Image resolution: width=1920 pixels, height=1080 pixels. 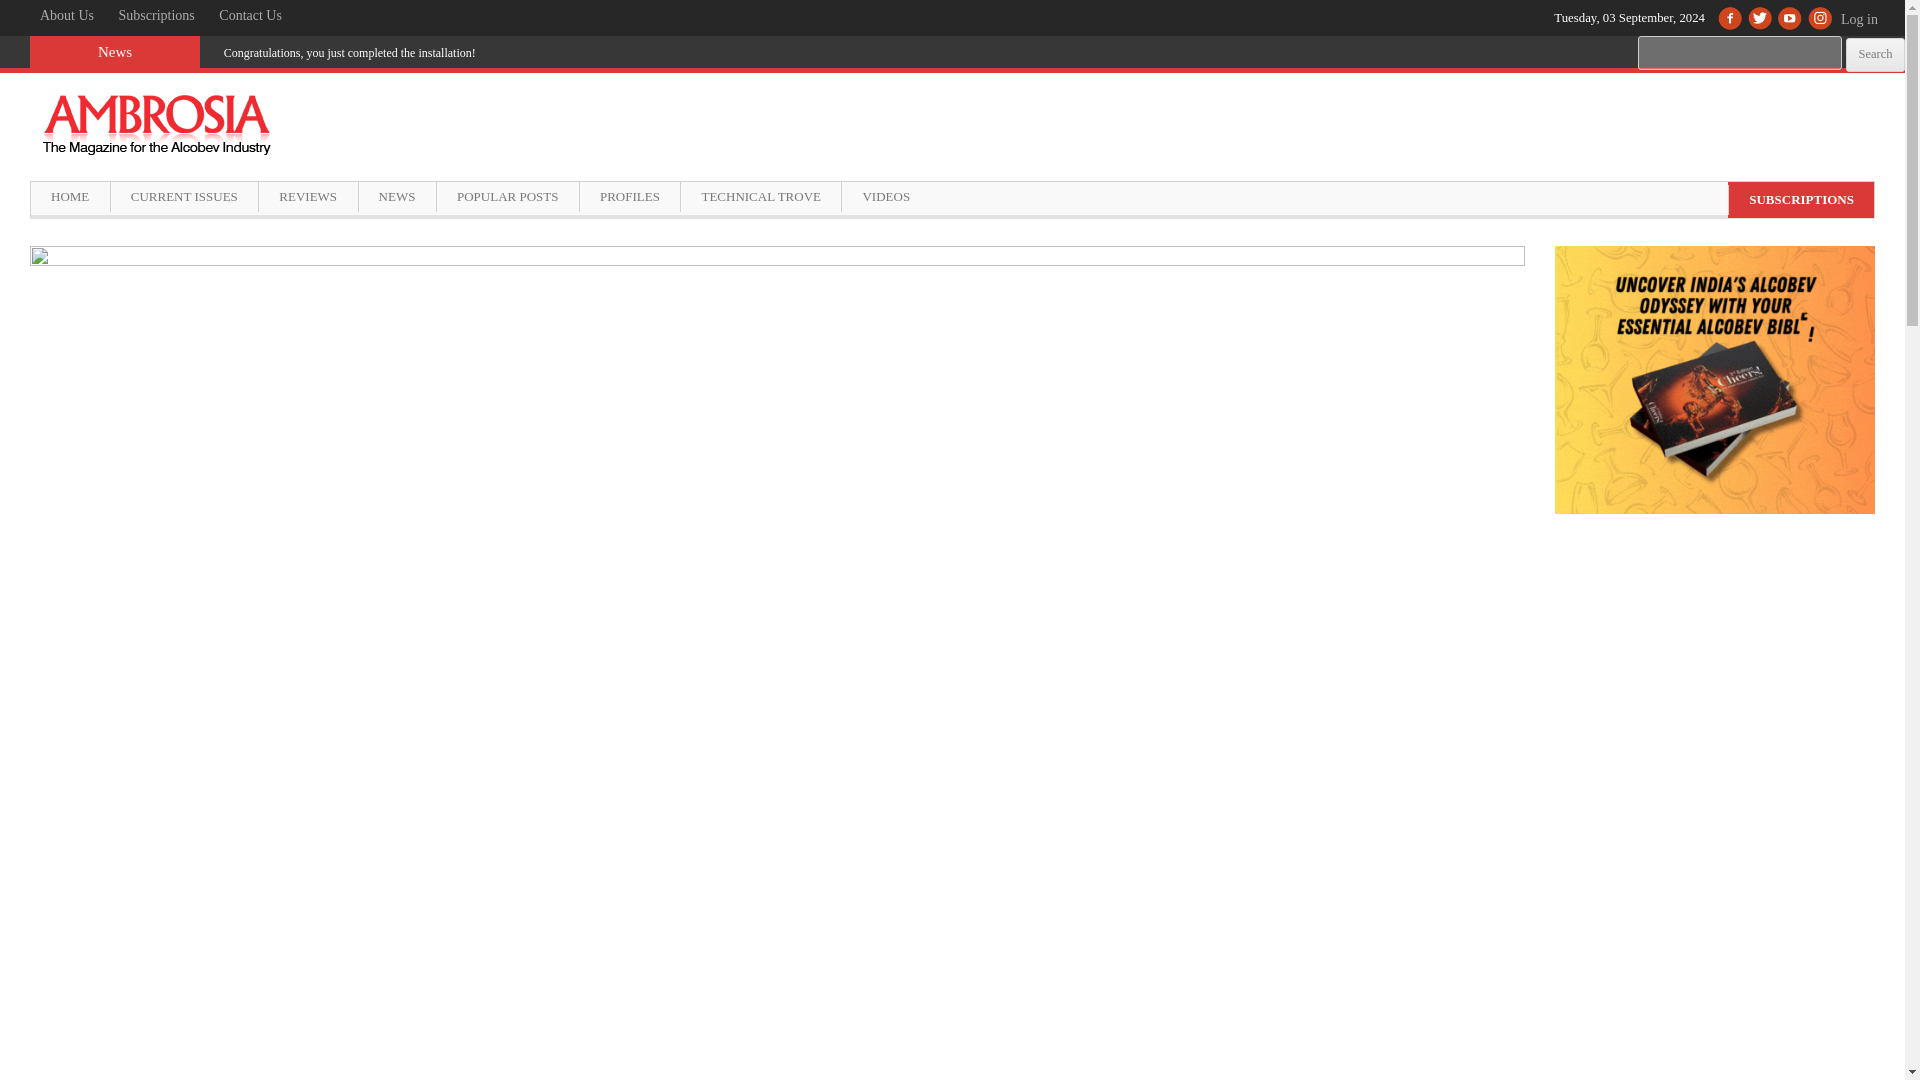 What do you see at coordinates (70, 196) in the screenshot?
I see `HOME` at bounding box center [70, 196].